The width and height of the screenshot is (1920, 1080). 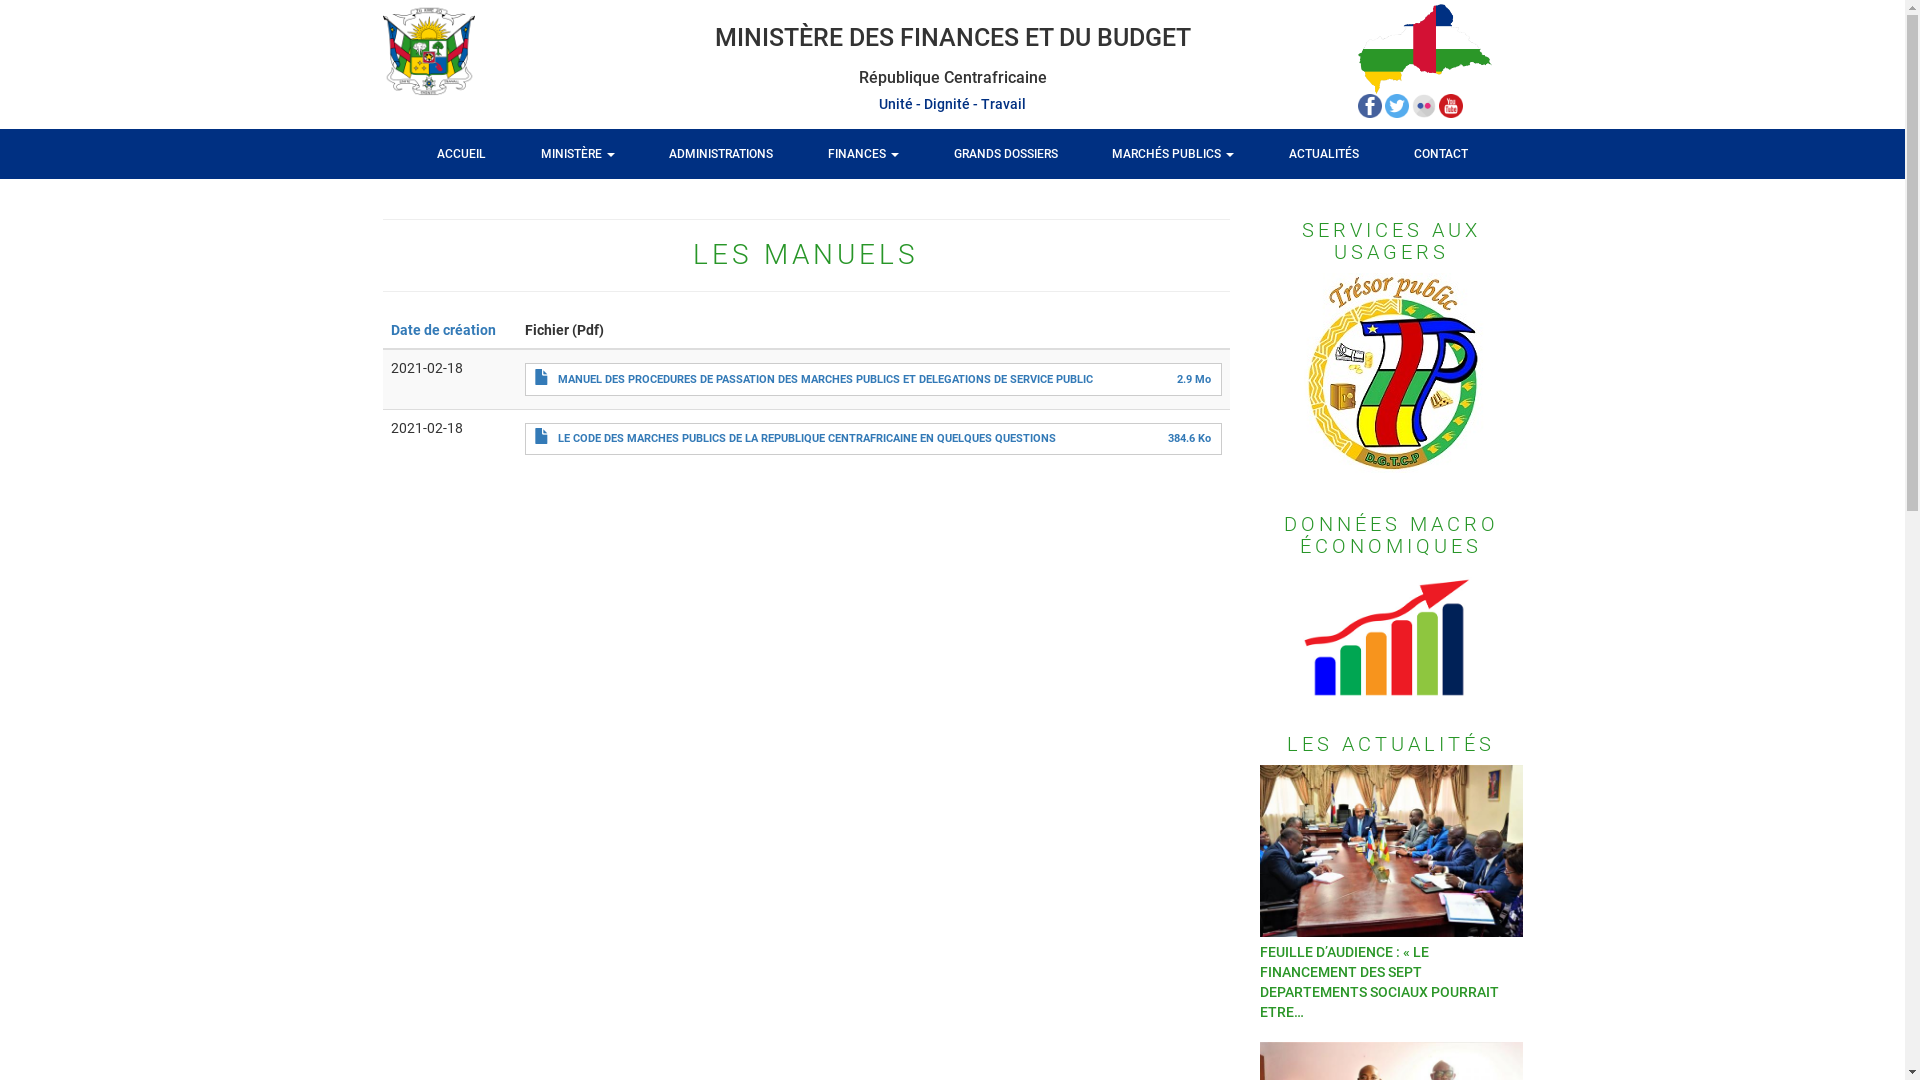 What do you see at coordinates (1441, 154) in the screenshot?
I see `CONTACT` at bounding box center [1441, 154].